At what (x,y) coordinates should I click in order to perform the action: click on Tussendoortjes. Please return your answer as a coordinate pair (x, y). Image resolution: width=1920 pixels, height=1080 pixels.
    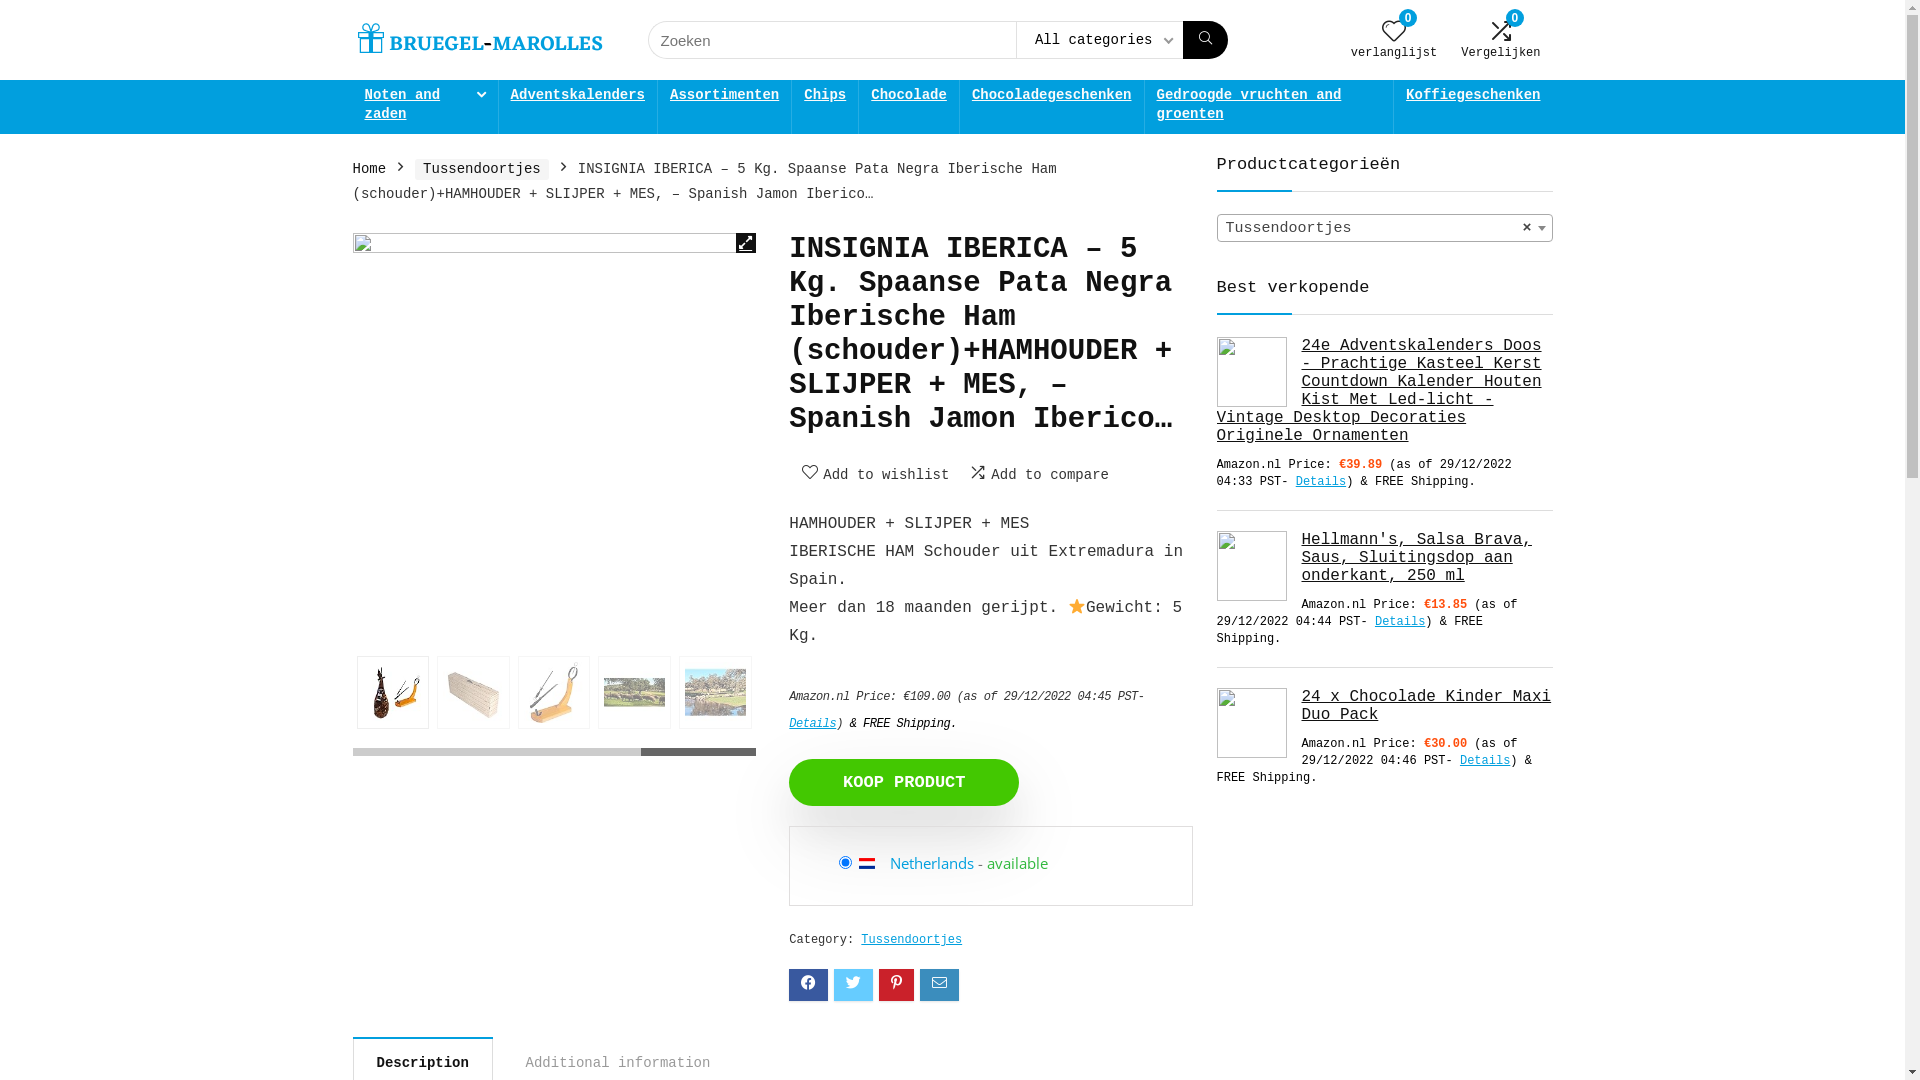
    Looking at the image, I should click on (912, 940).